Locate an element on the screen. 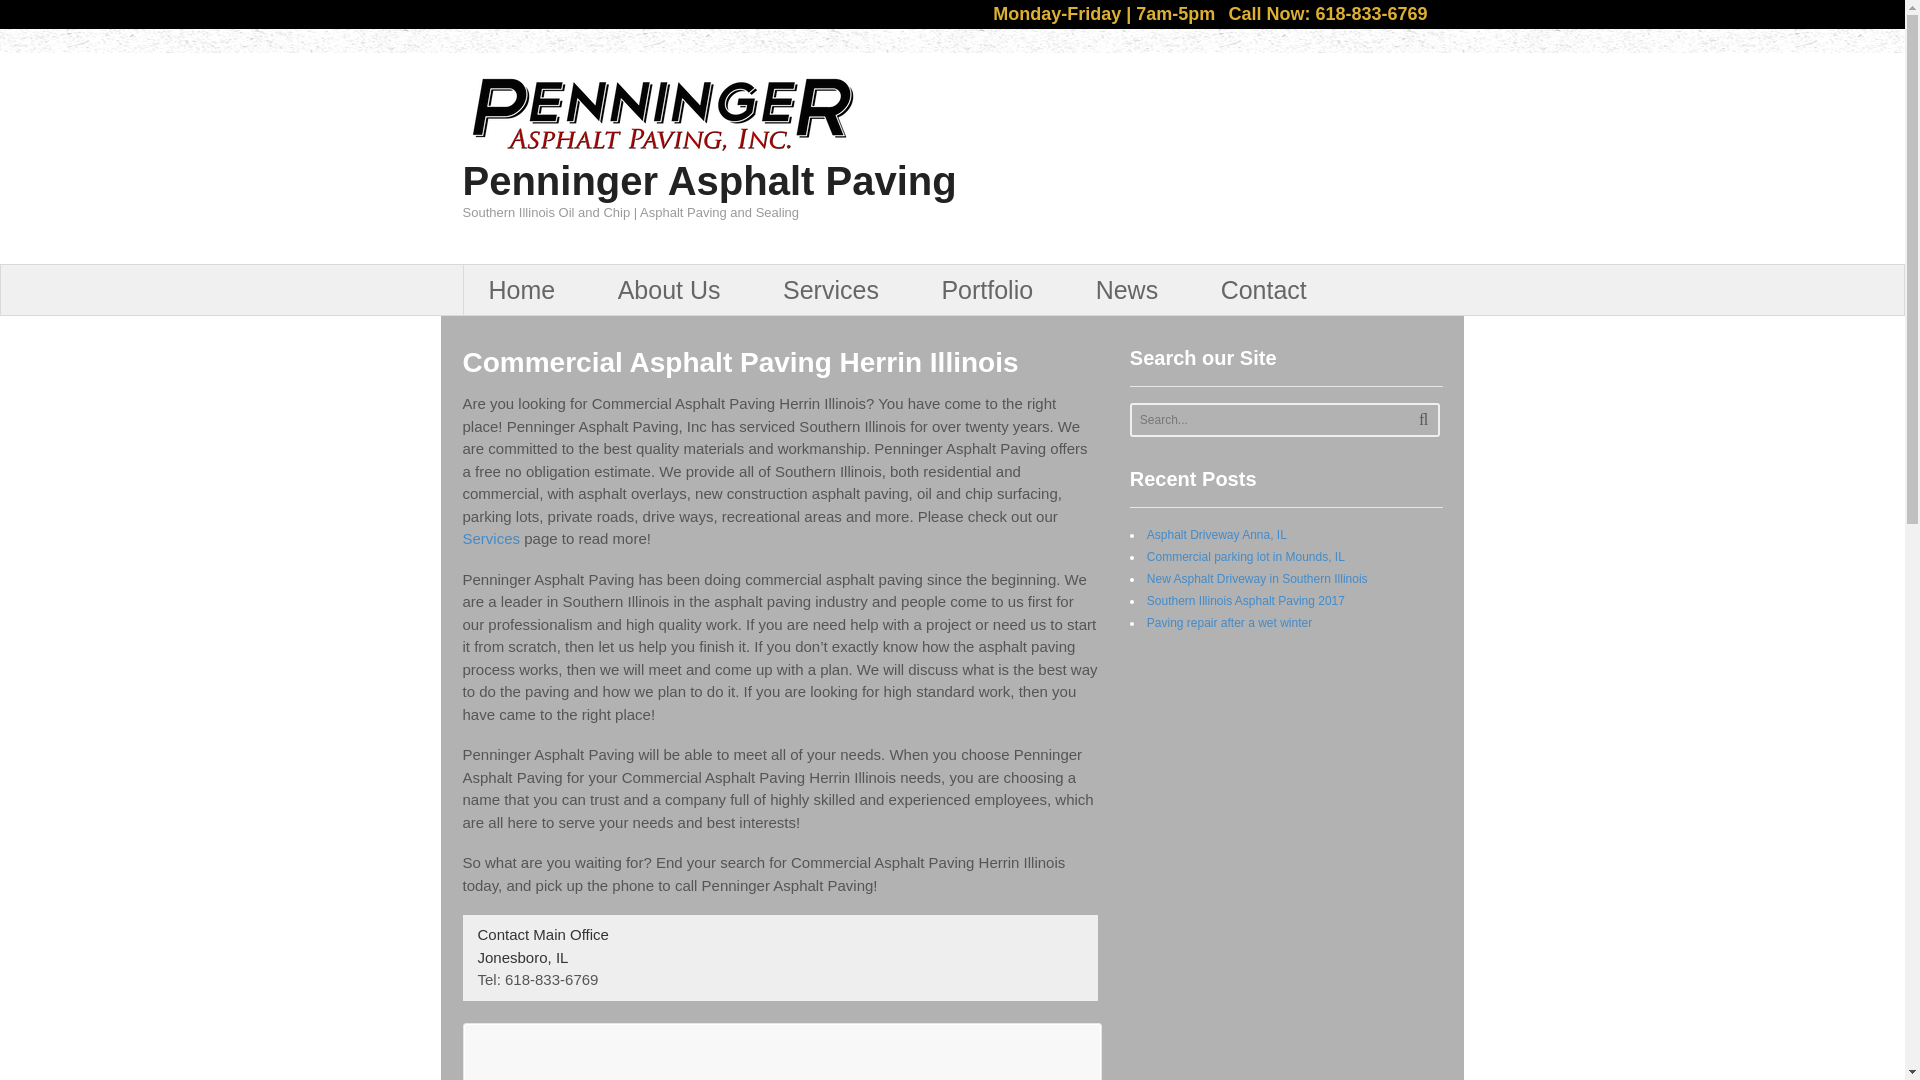 The height and width of the screenshot is (1080, 1920). Asphalt Driveway Anna, IL is located at coordinates (1216, 535).